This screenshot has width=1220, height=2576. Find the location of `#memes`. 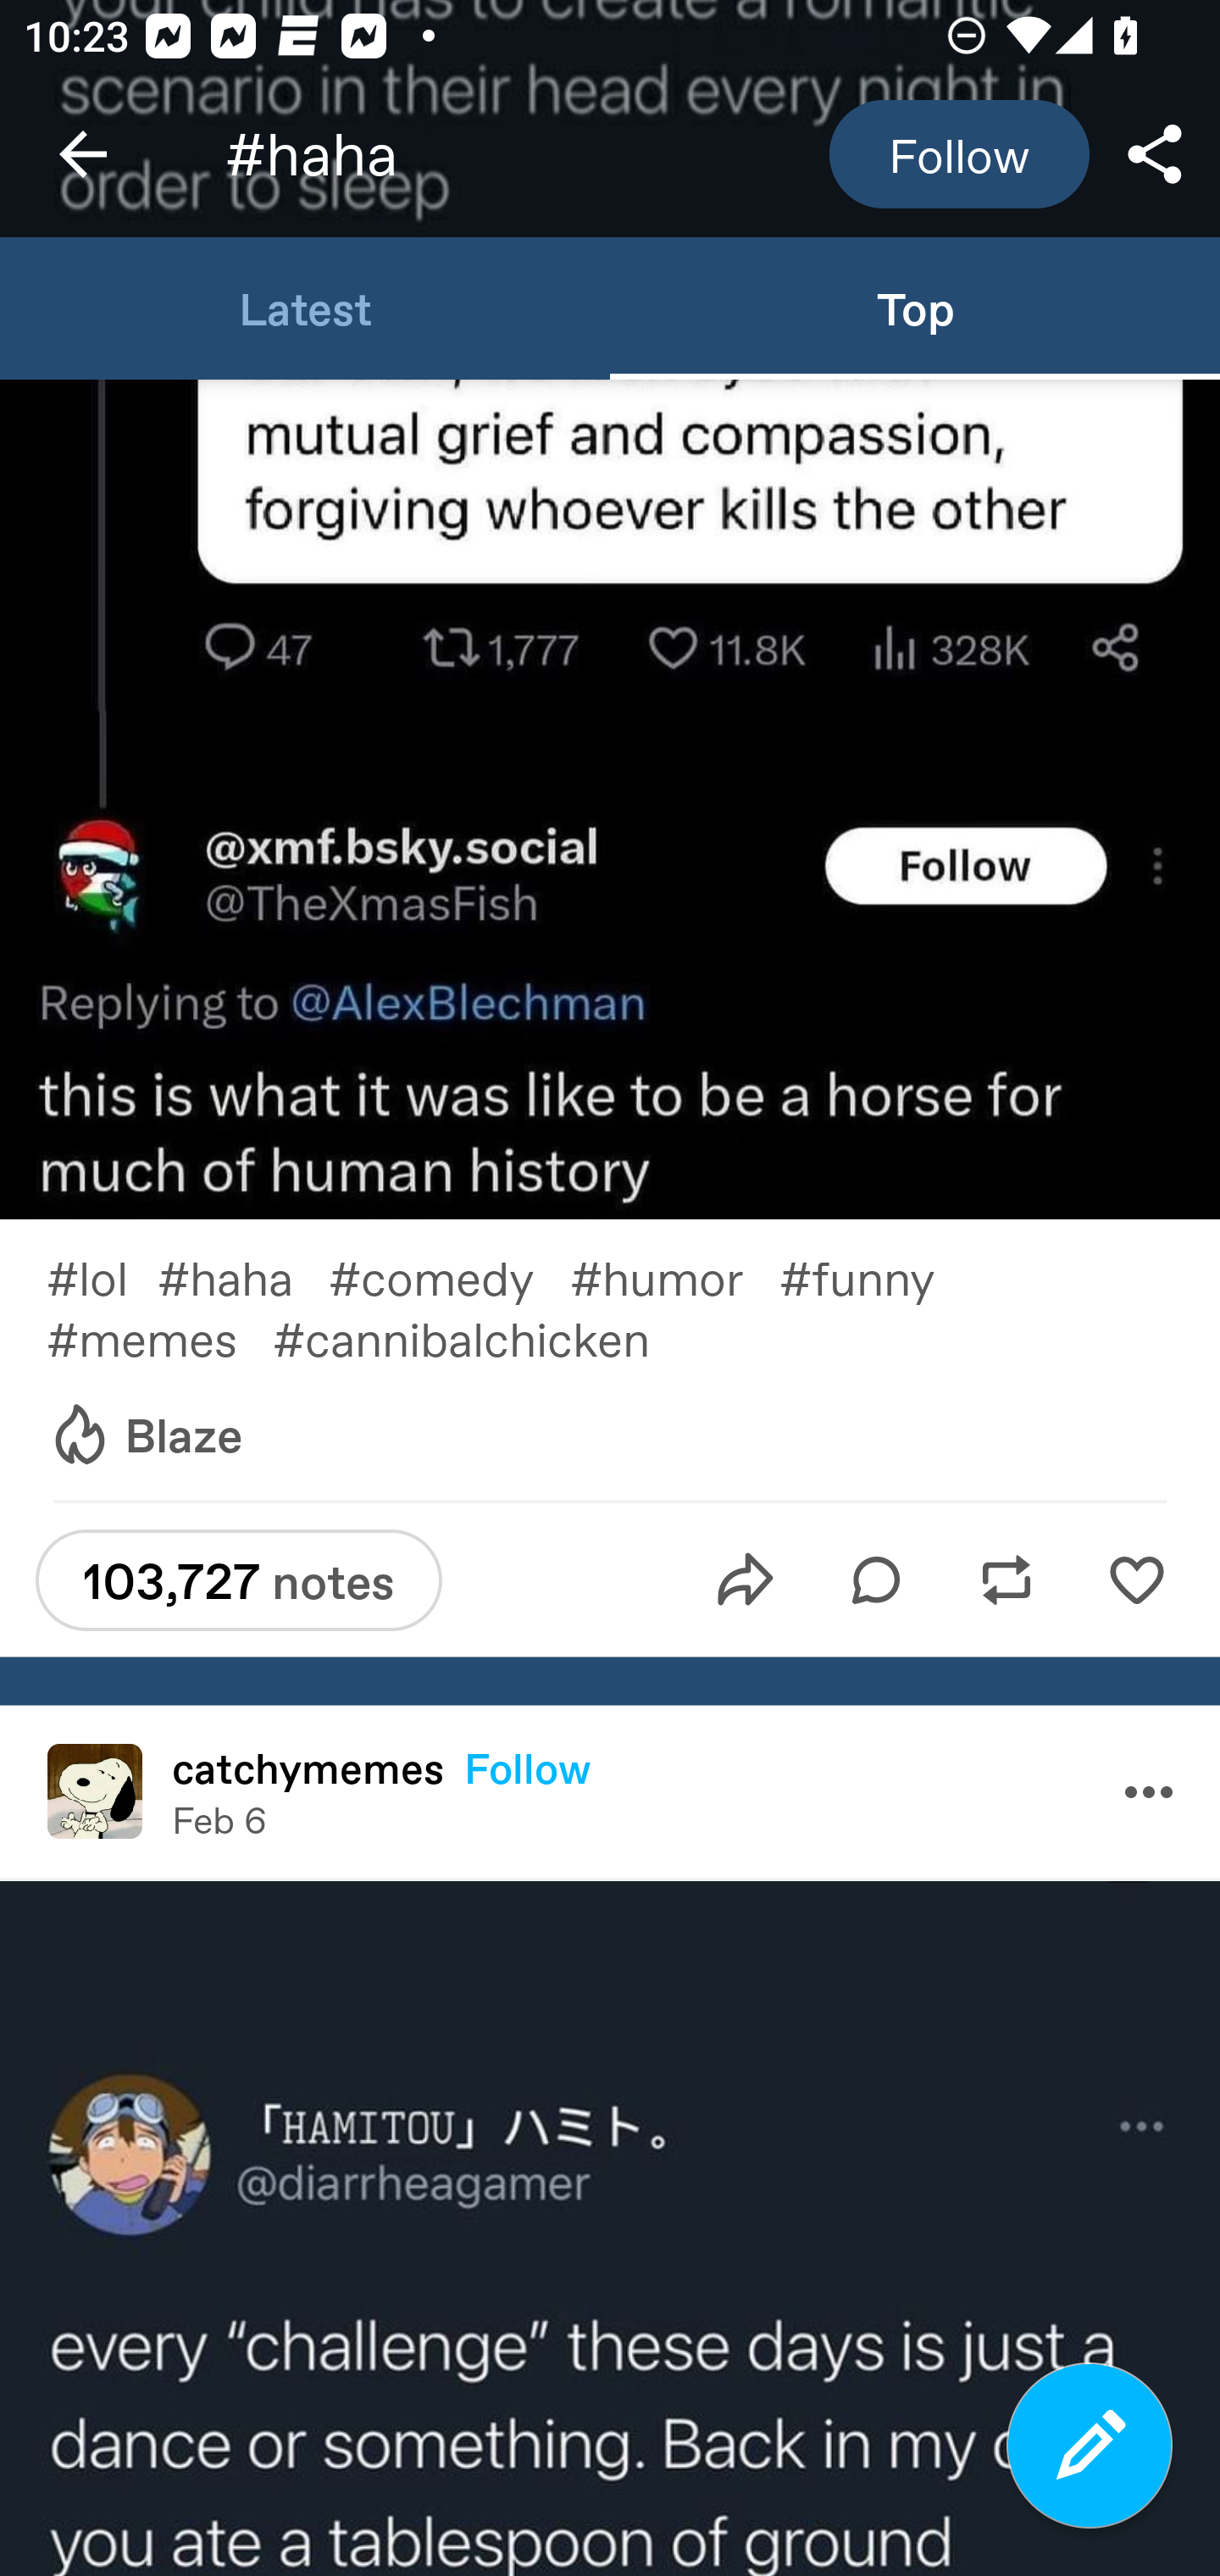

#memes is located at coordinates (159, 1338).